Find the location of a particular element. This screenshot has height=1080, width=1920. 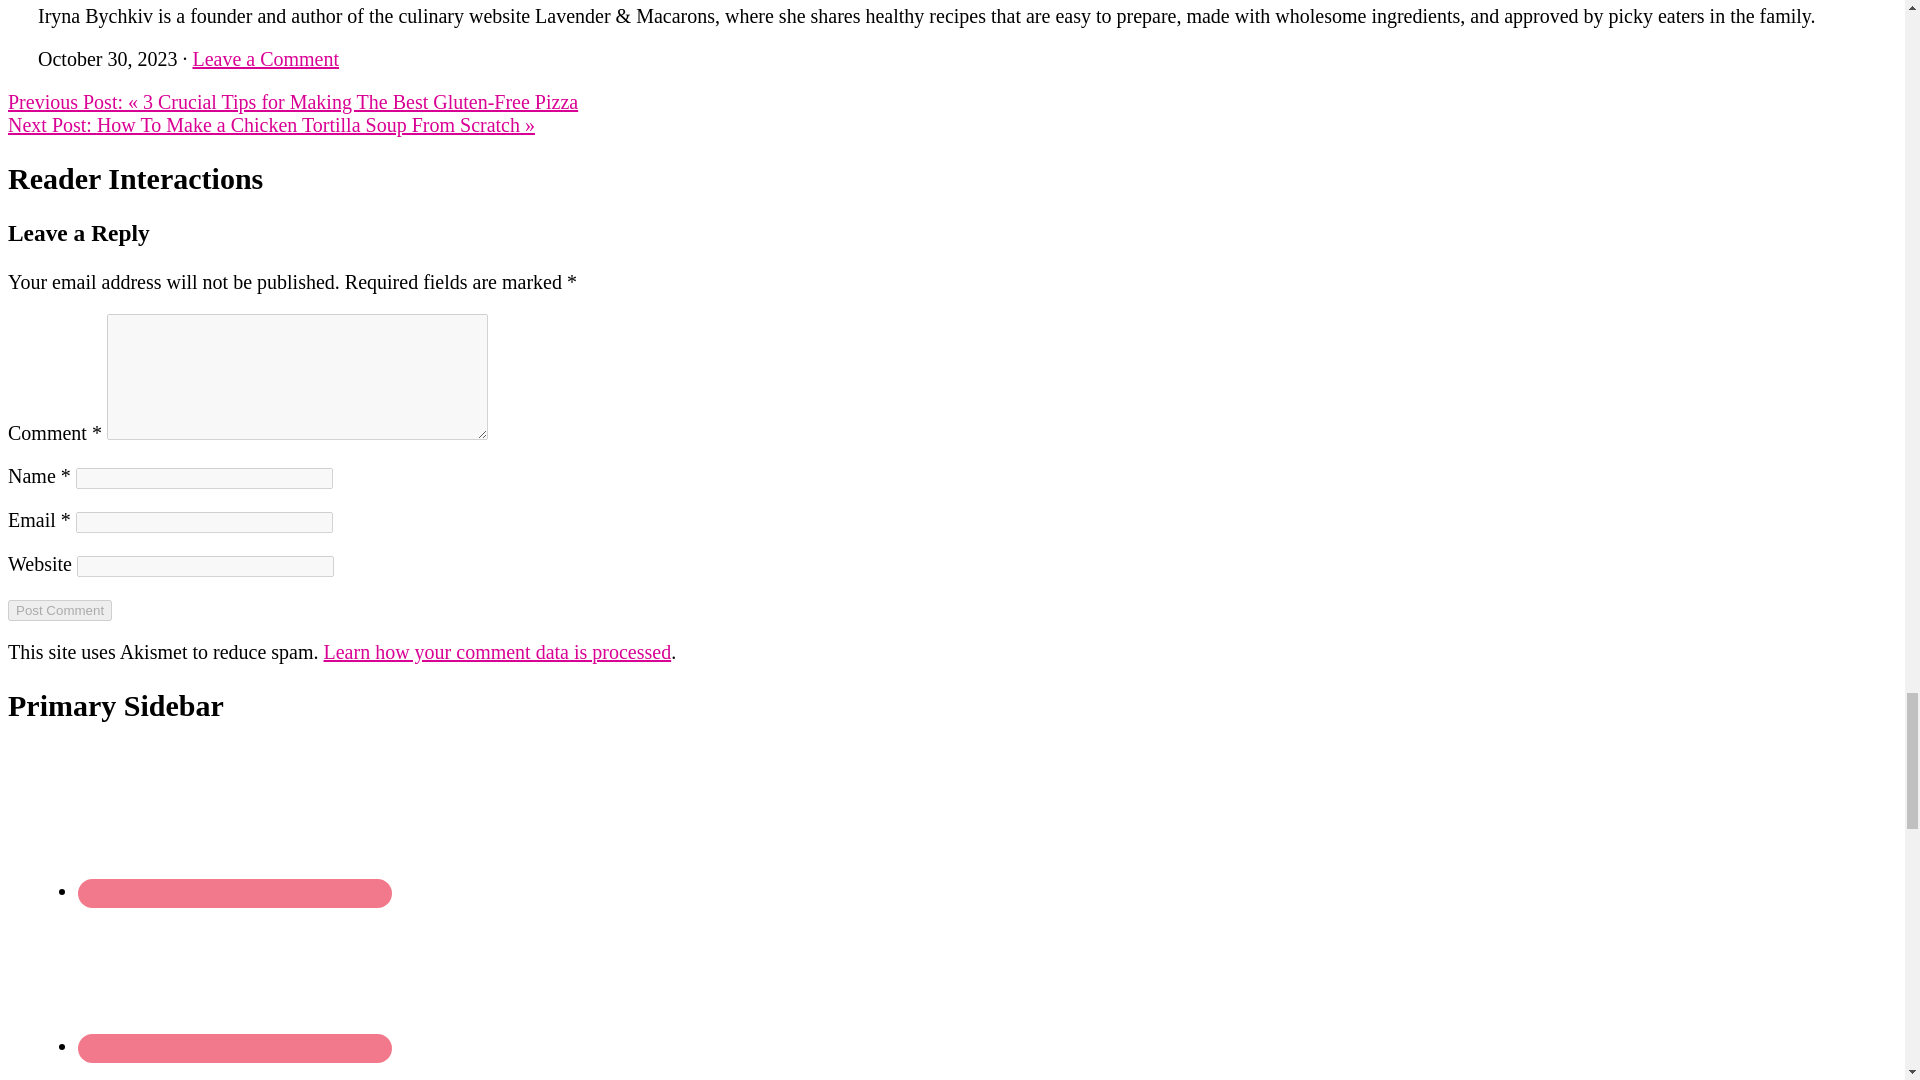

Facebook is located at coordinates (234, 822).